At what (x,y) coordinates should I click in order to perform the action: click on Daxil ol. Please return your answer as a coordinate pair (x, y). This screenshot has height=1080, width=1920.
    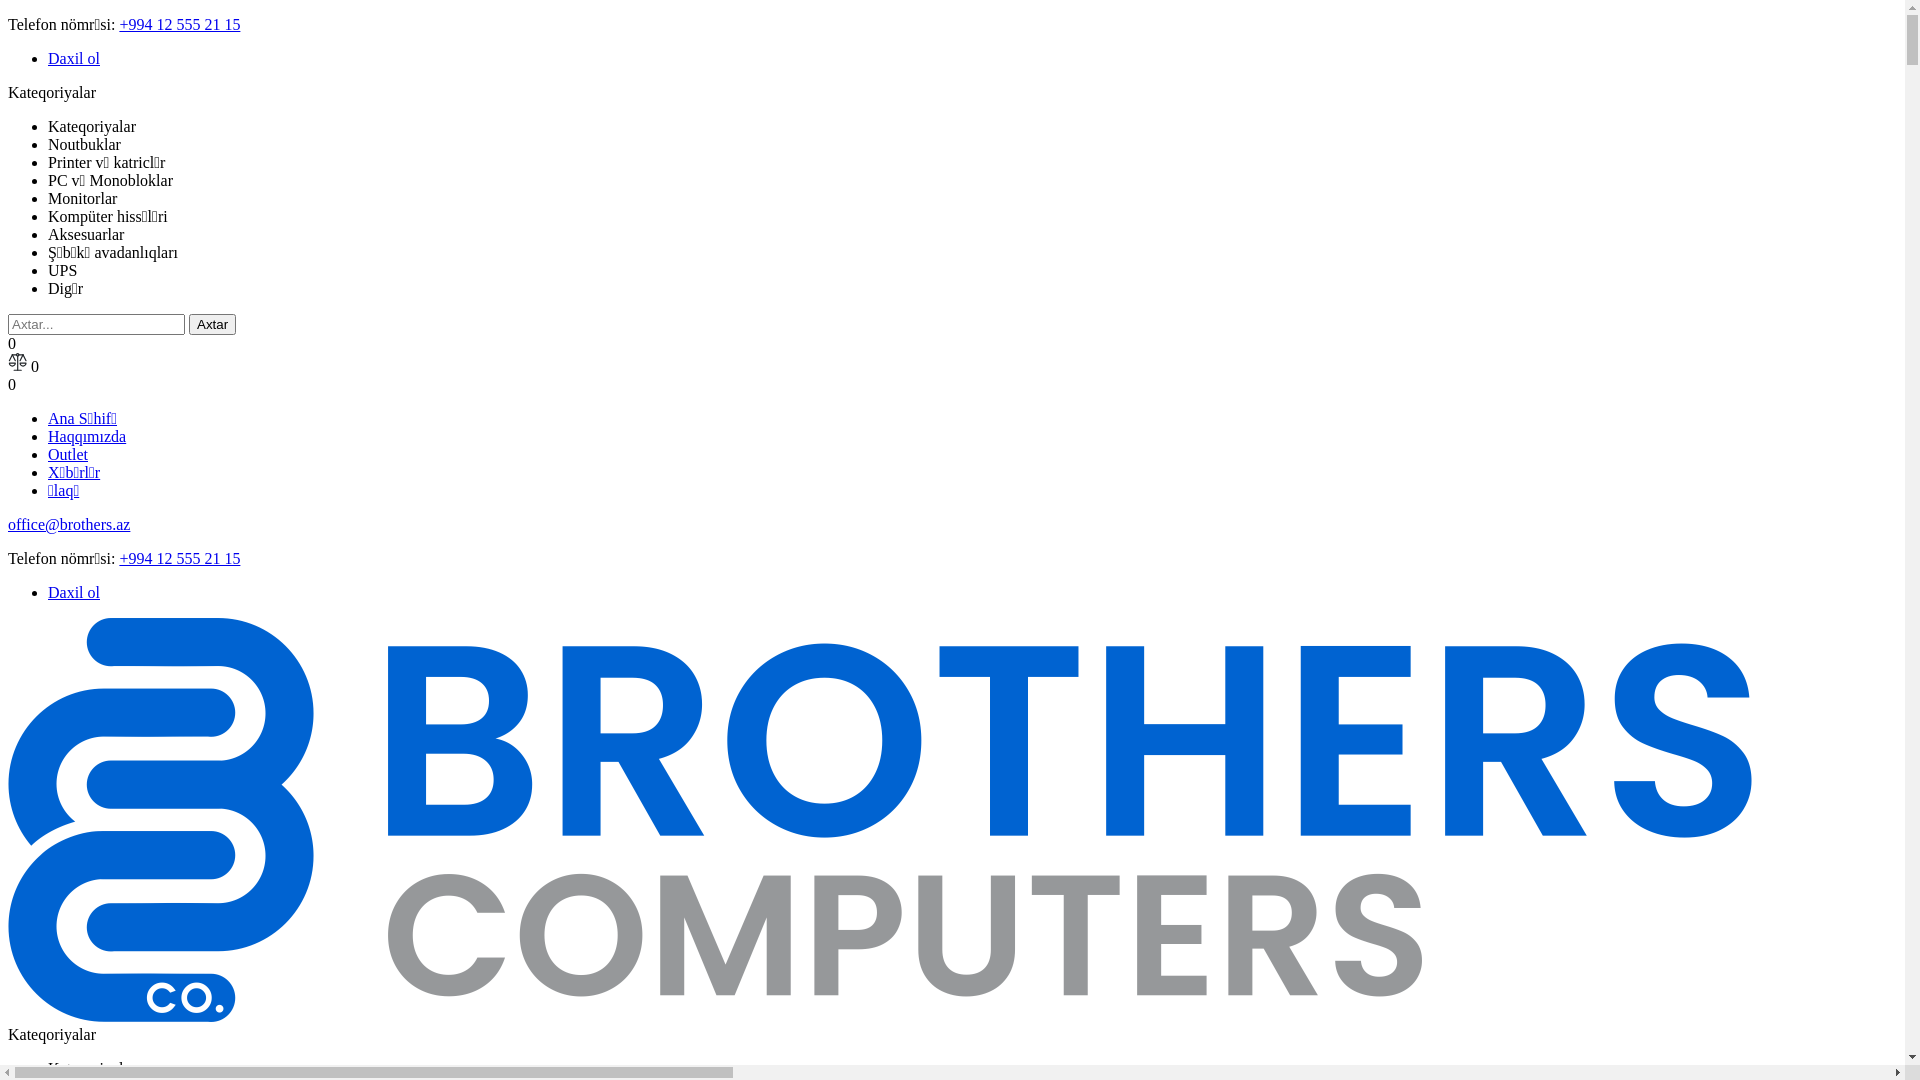
    Looking at the image, I should click on (74, 592).